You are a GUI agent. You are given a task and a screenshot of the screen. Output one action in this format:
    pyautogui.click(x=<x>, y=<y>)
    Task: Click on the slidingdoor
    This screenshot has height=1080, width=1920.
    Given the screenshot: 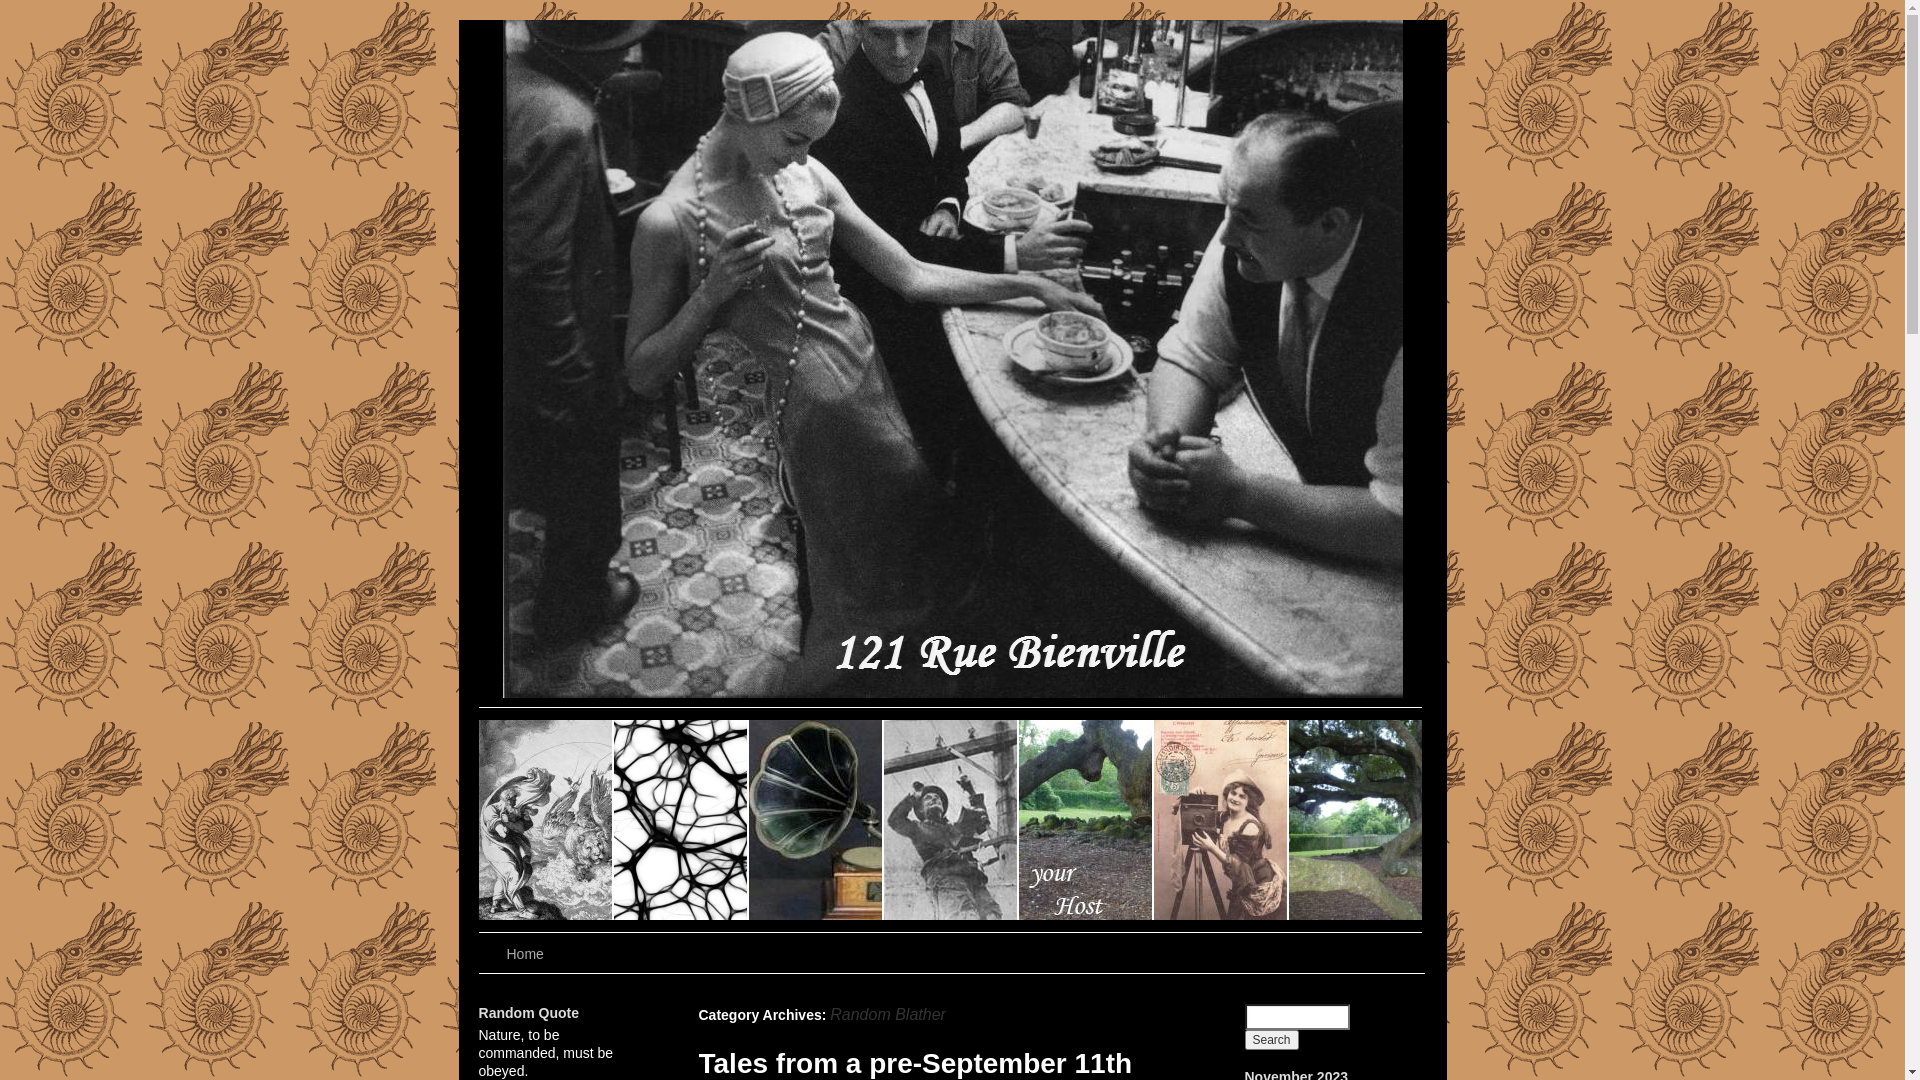 What is the action you would take?
    pyautogui.click(x=1085, y=820)
    